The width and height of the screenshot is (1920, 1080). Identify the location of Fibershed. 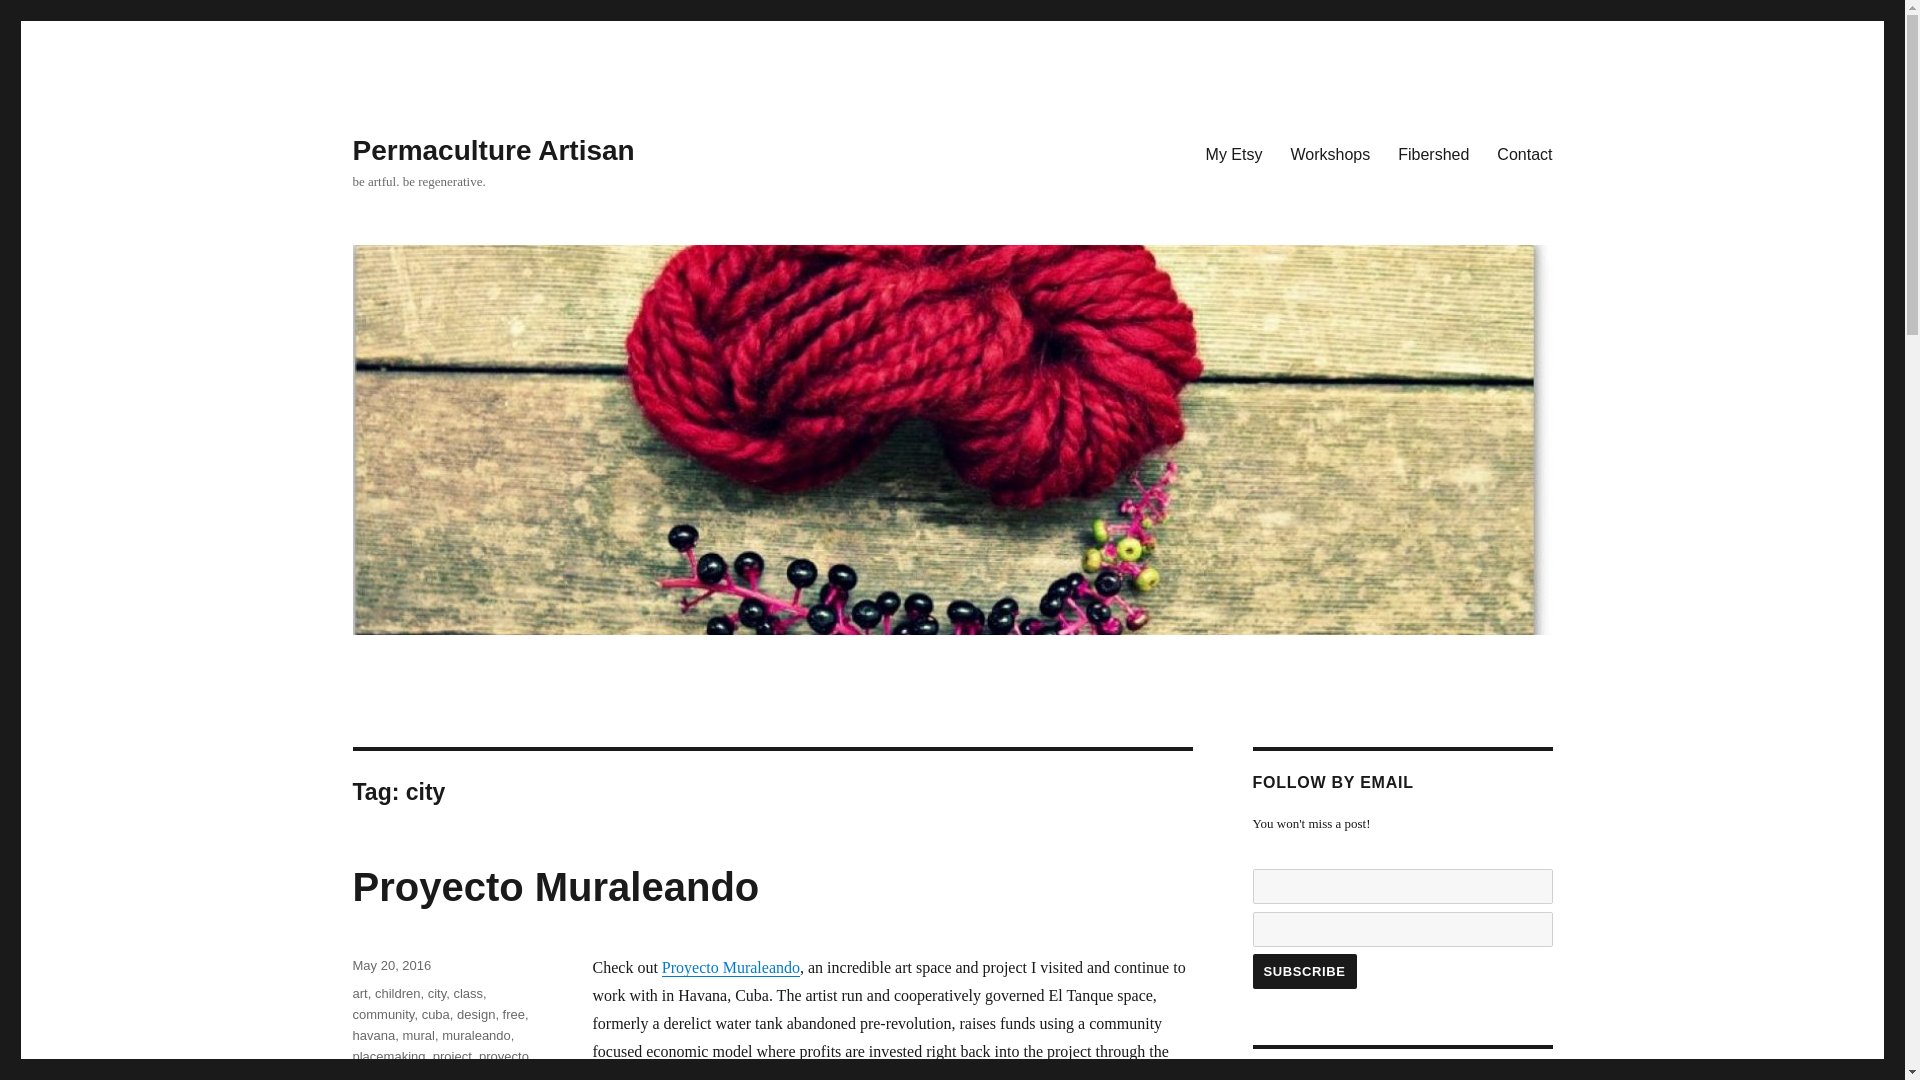
(1433, 153).